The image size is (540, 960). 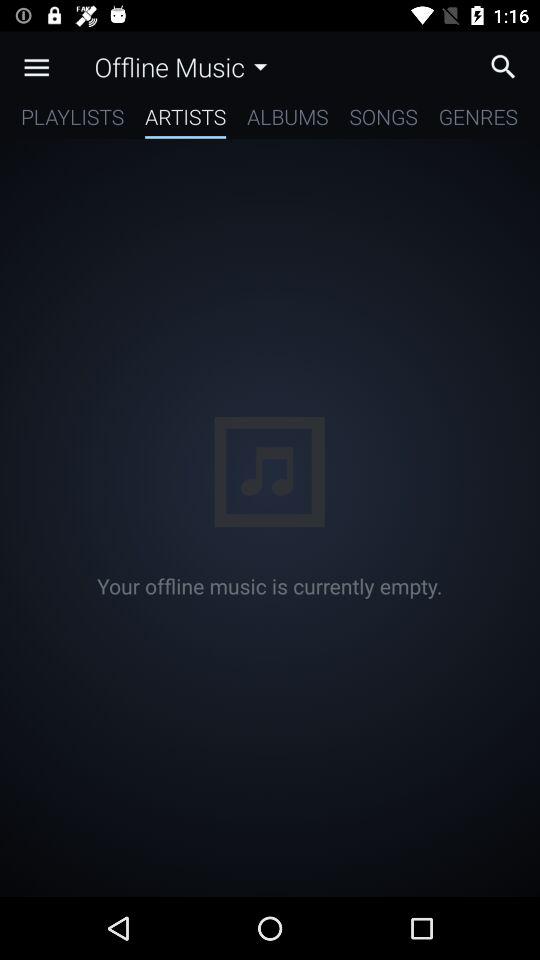 What do you see at coordinates (383, 120) in the screenshot?
I see `open the app to the right of the albums icon` at bounding box center [383, 120].